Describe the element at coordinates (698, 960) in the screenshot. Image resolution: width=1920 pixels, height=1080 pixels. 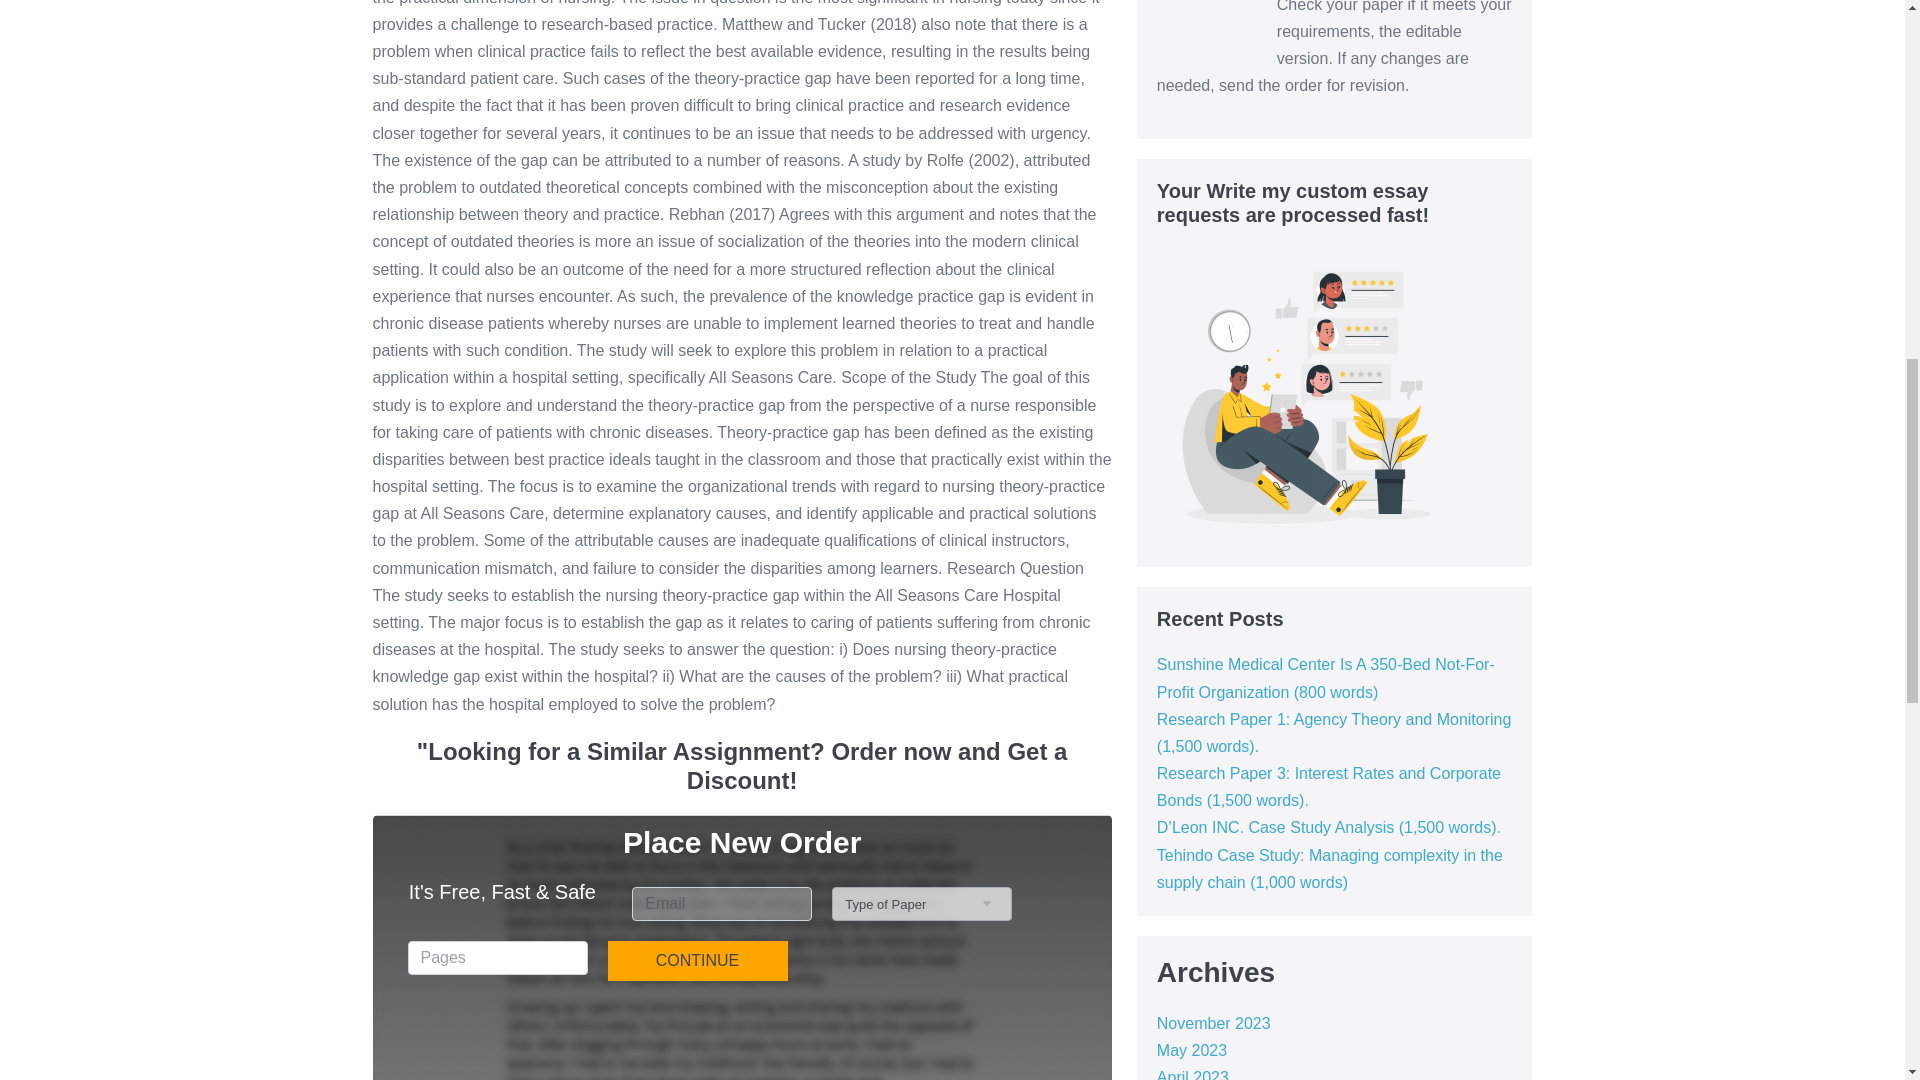
I see `CONTINUE` at that location.